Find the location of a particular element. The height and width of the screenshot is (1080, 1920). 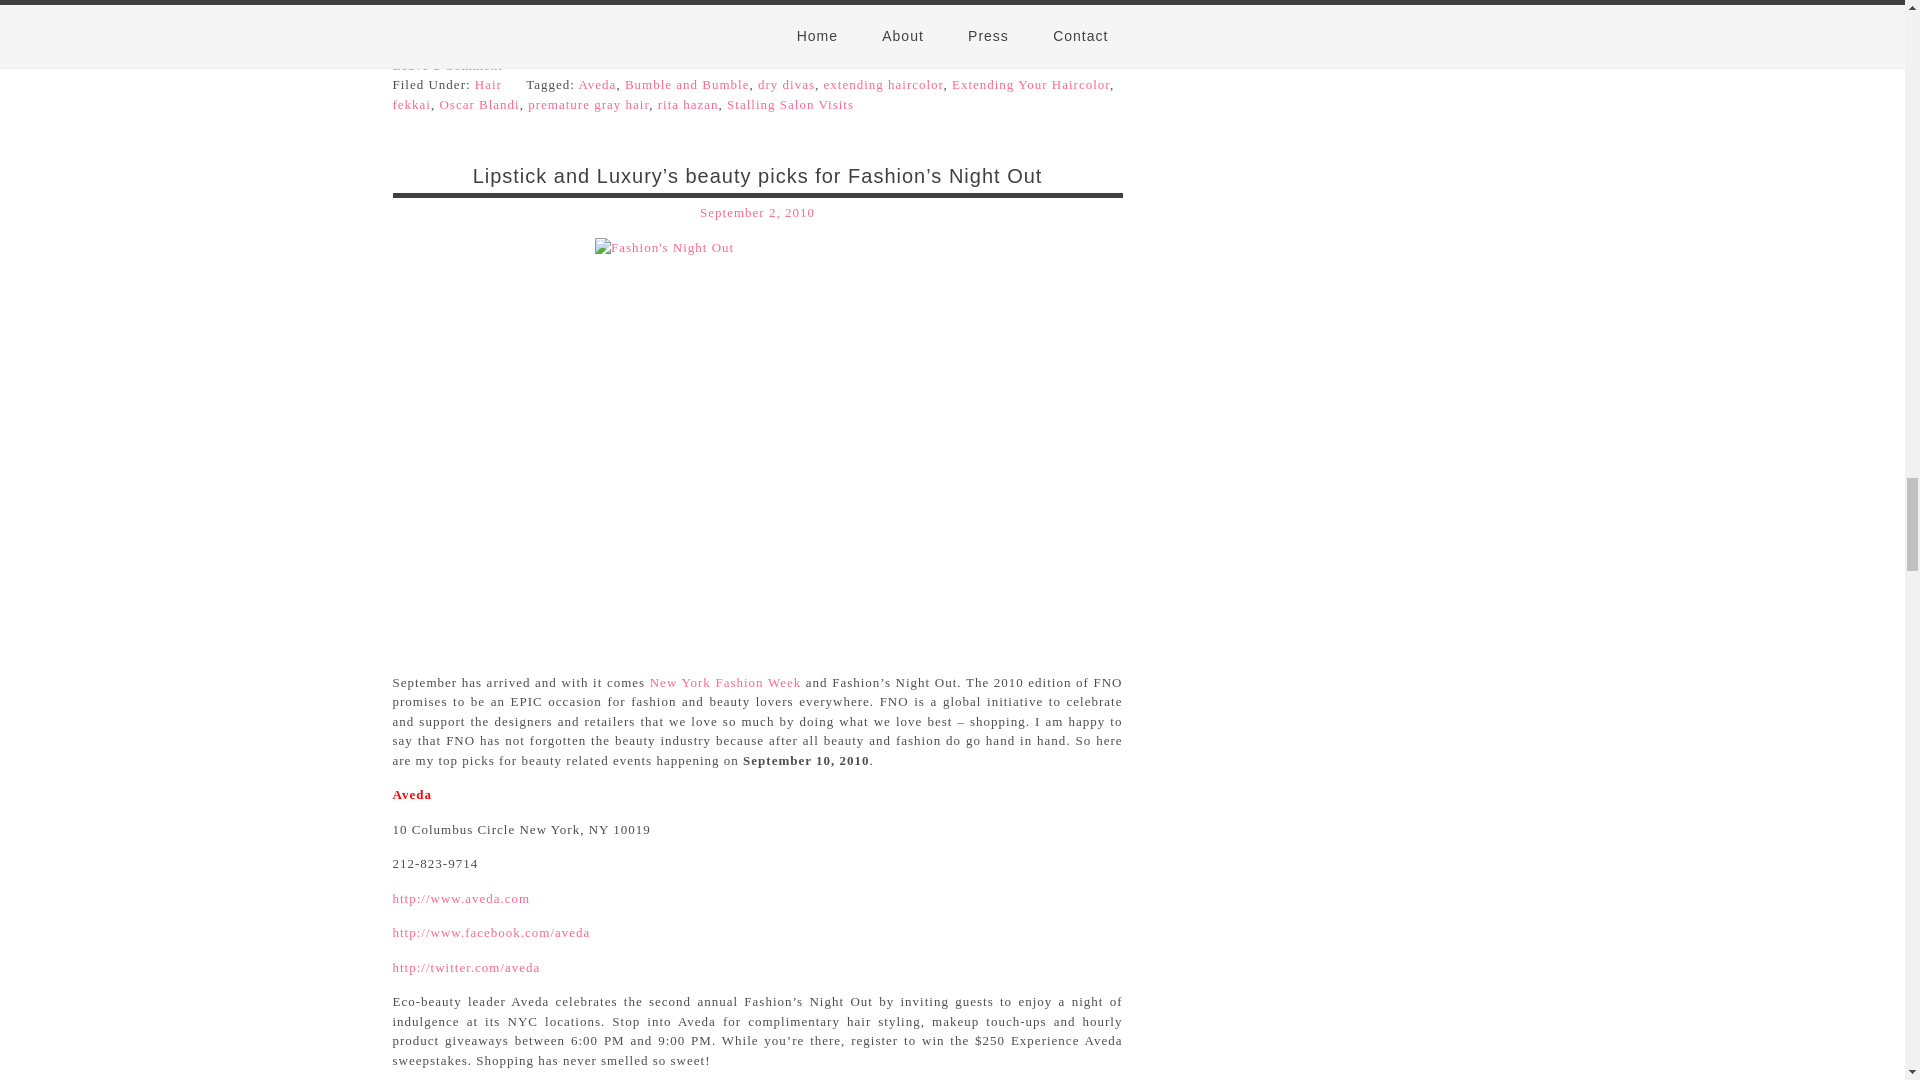

fekkai is located at coordinates (410, 104).